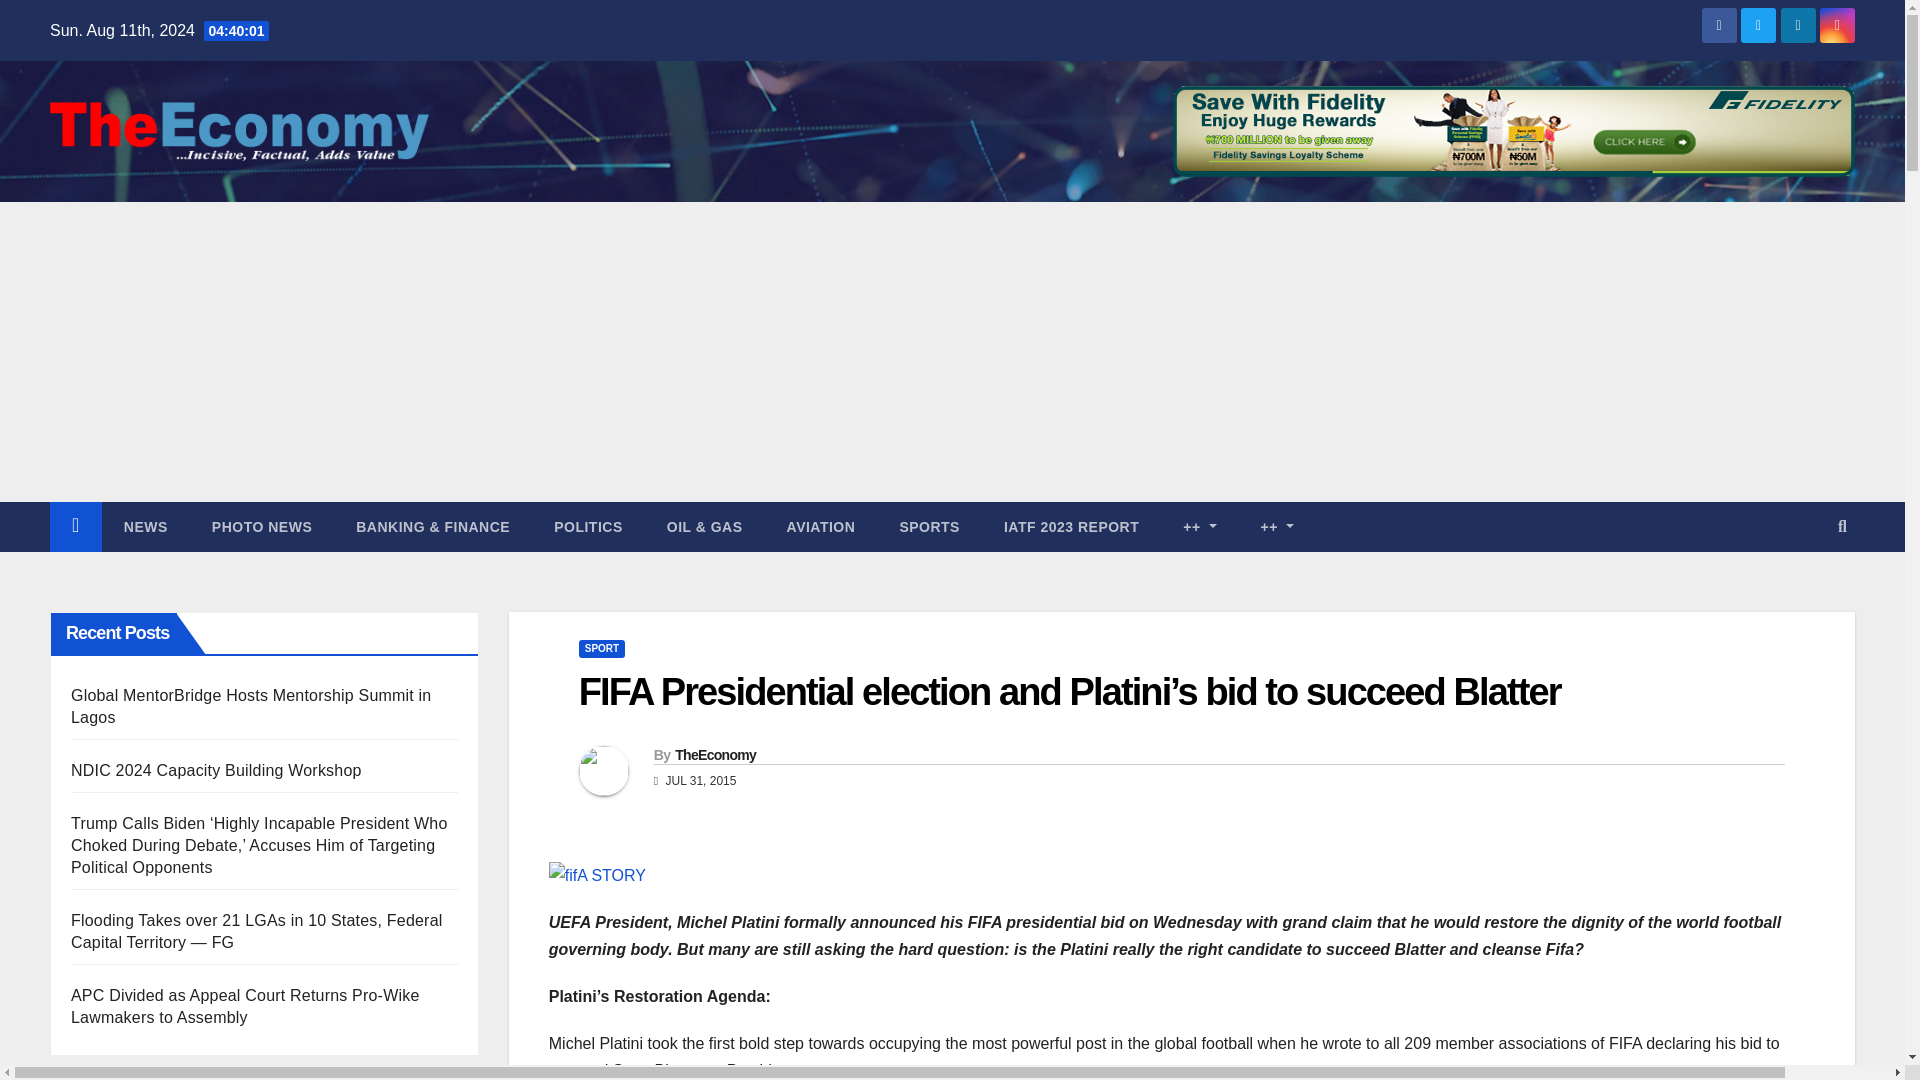 This screenshot has height=1080, width=1920. What do you see at coordinates (146, 526) in the screenshot?
I see `News` at bounding box center [146, 526].